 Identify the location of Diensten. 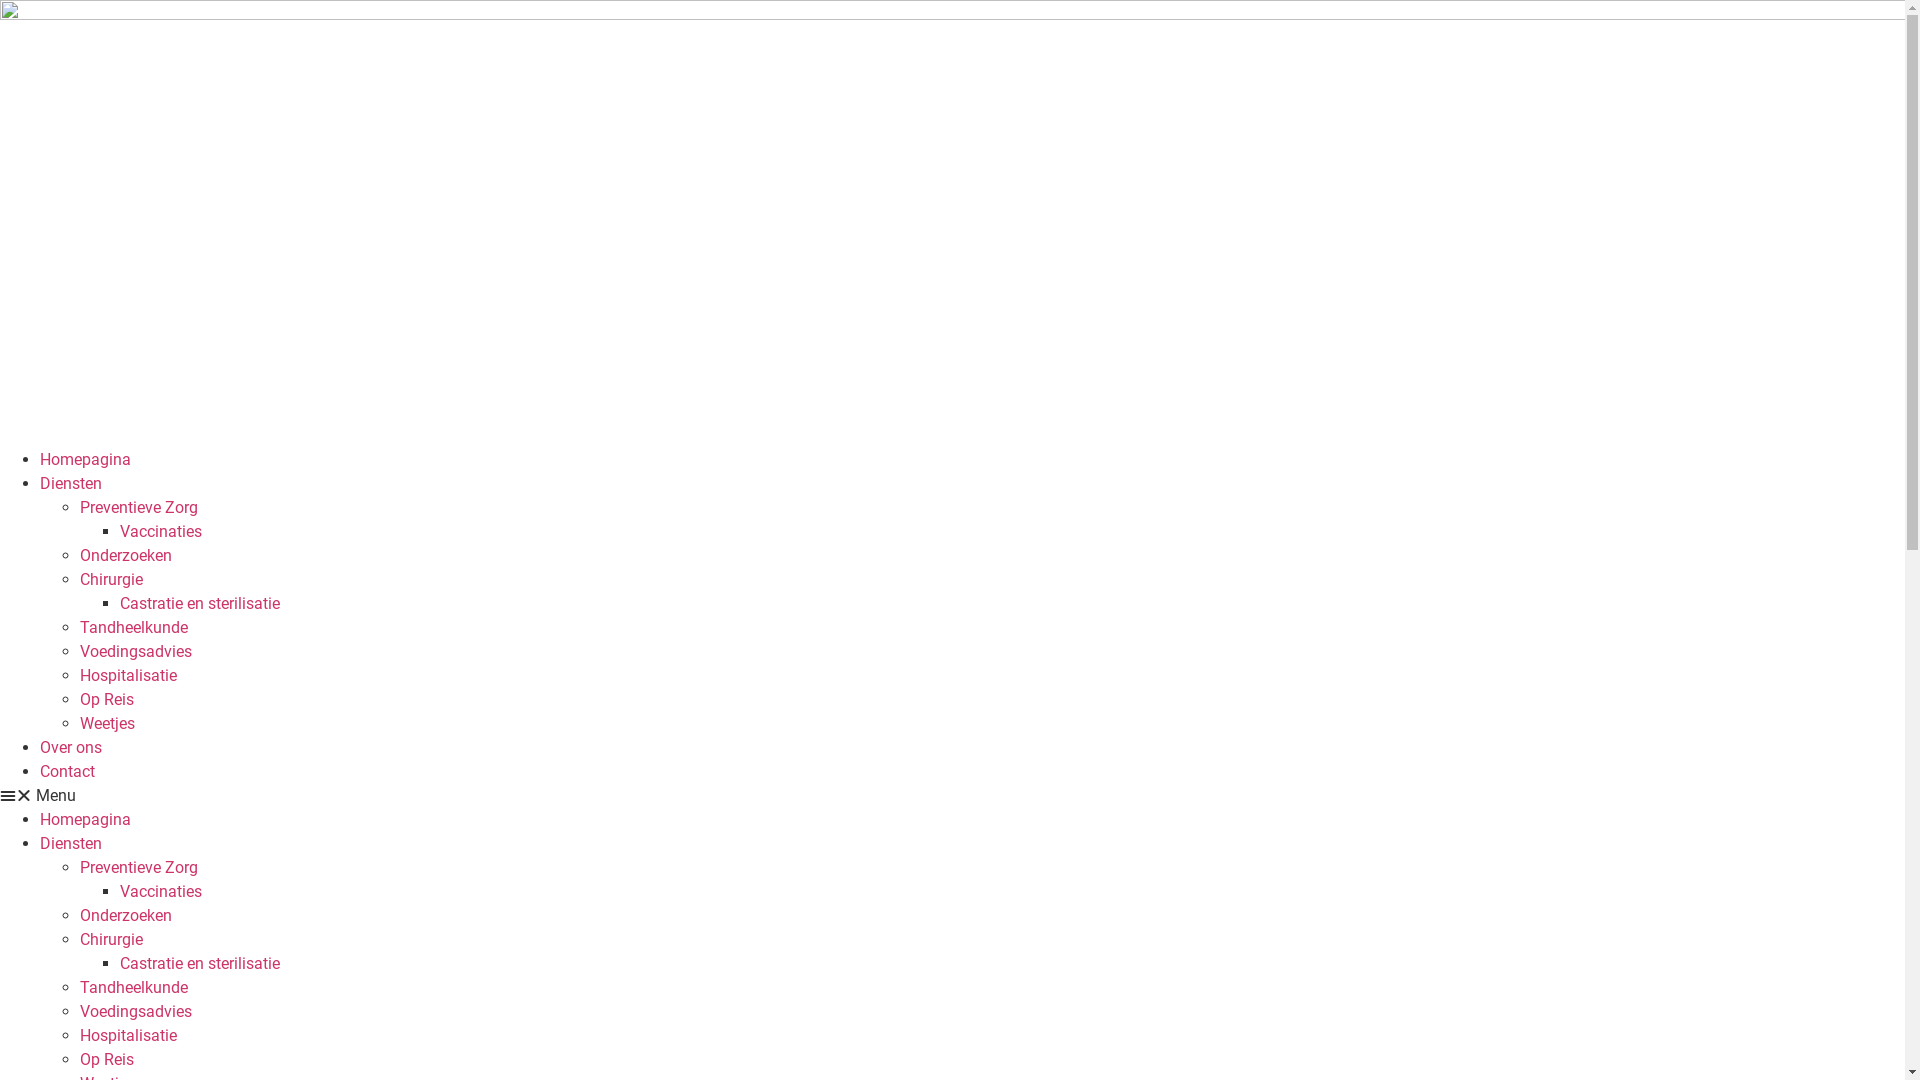
(71, 844).